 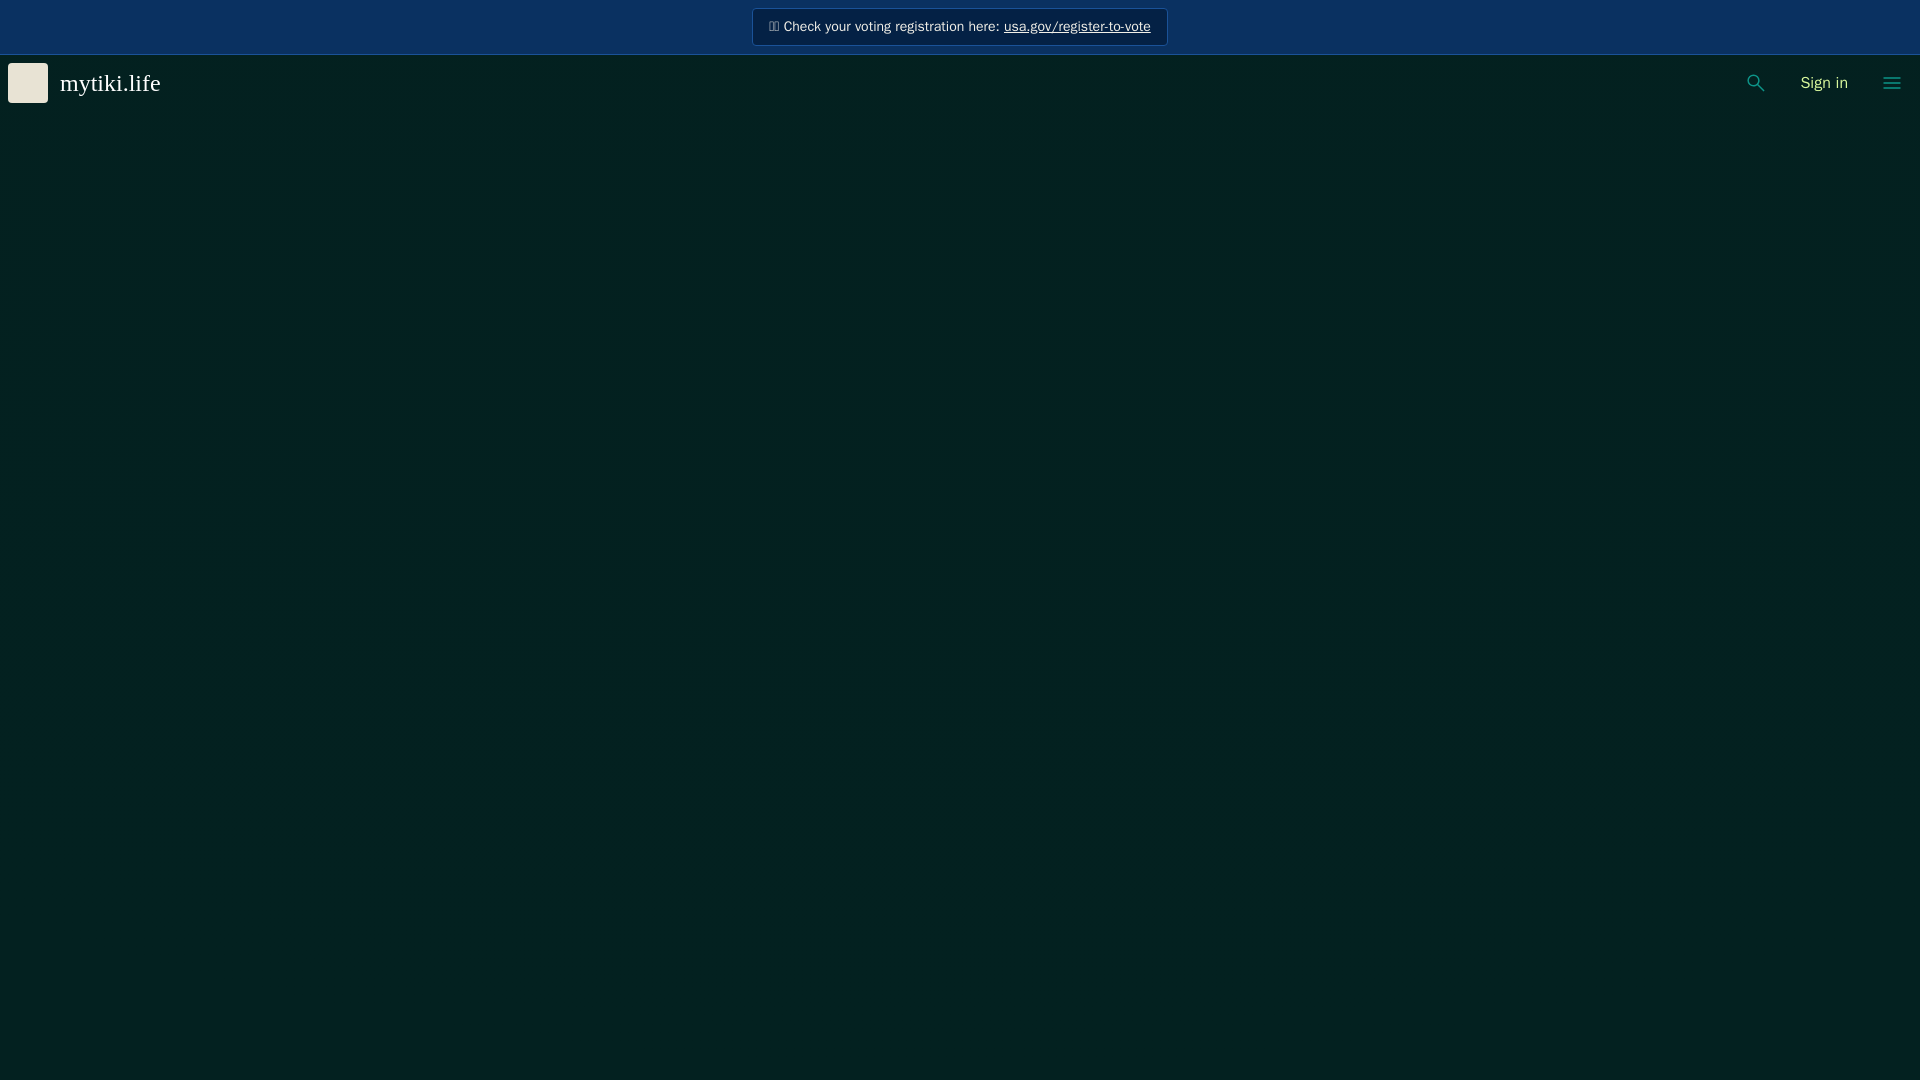 What do you see at coordinates (1824, 82) in the screenshot?
I see `Sign in` at bounding box center [1824, 82].